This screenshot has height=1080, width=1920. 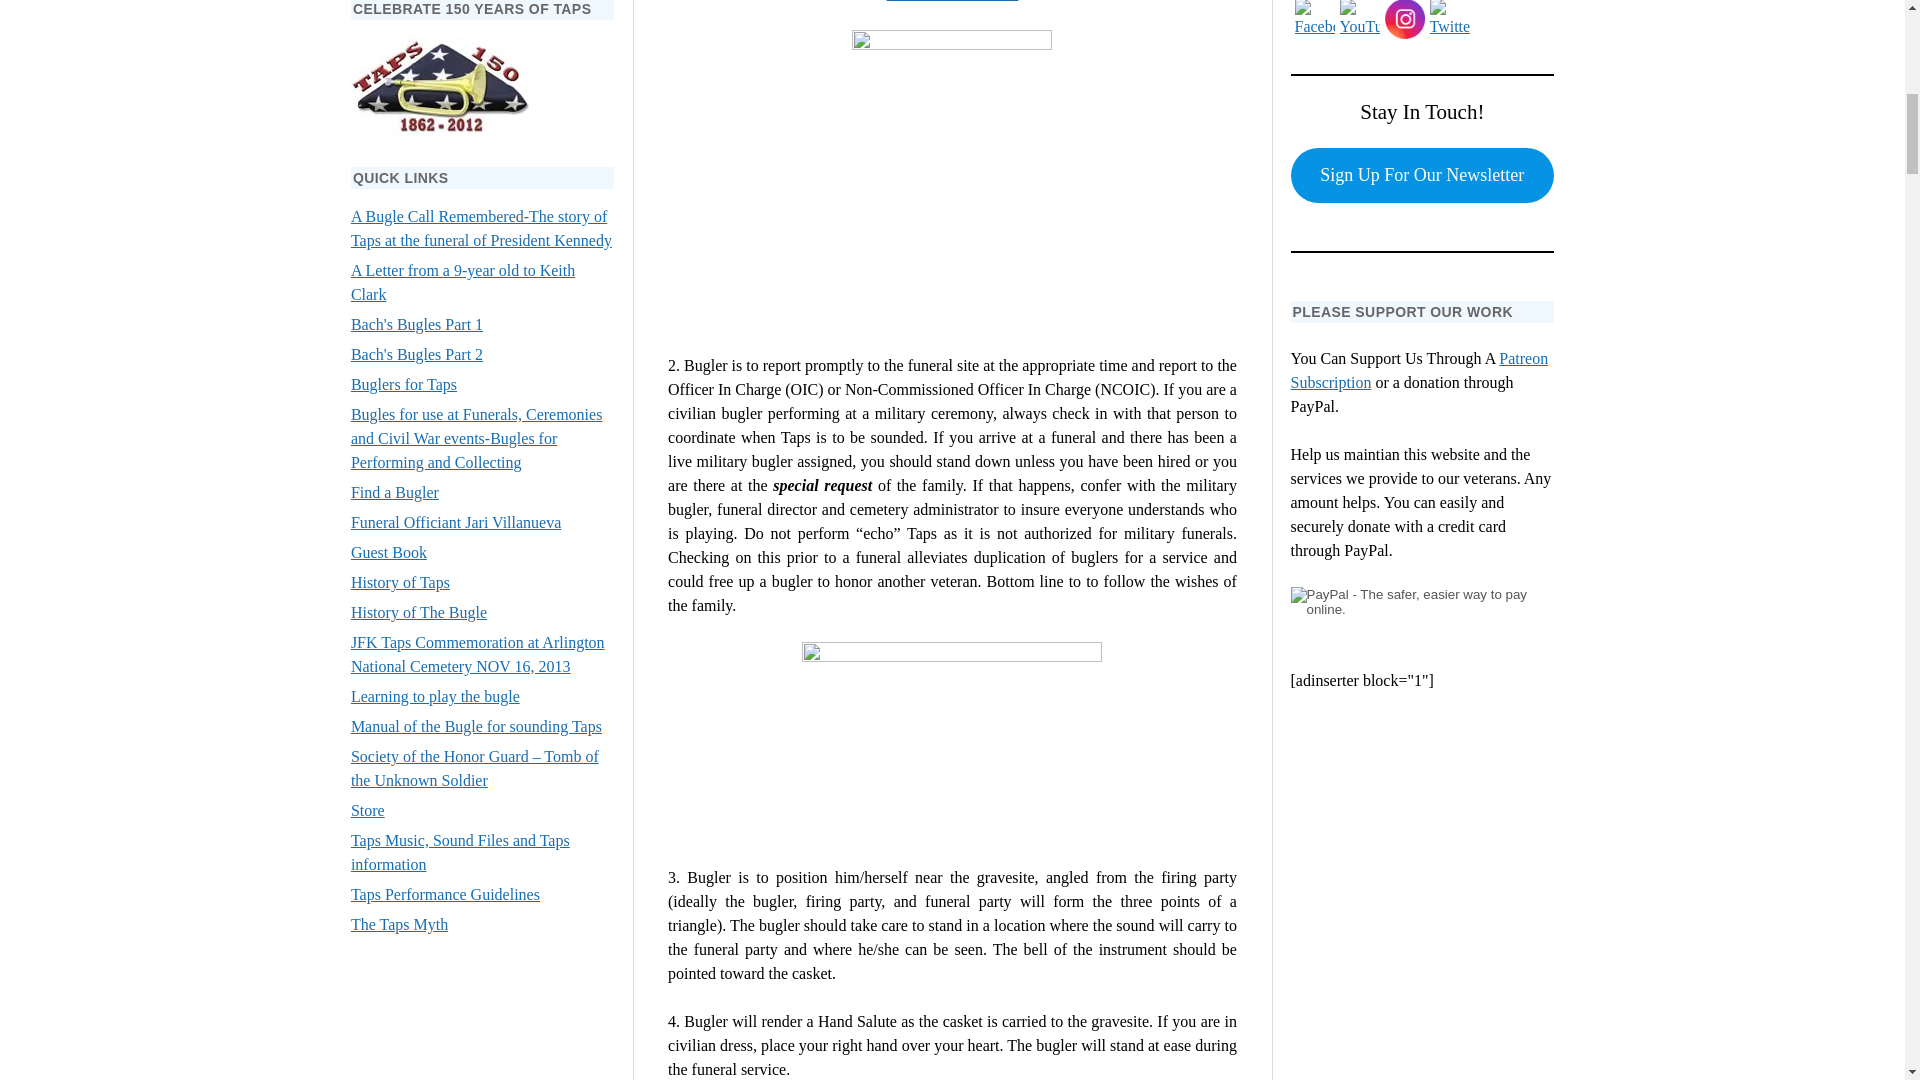 I want to click on History of Taps, so click(x=400, y=582).